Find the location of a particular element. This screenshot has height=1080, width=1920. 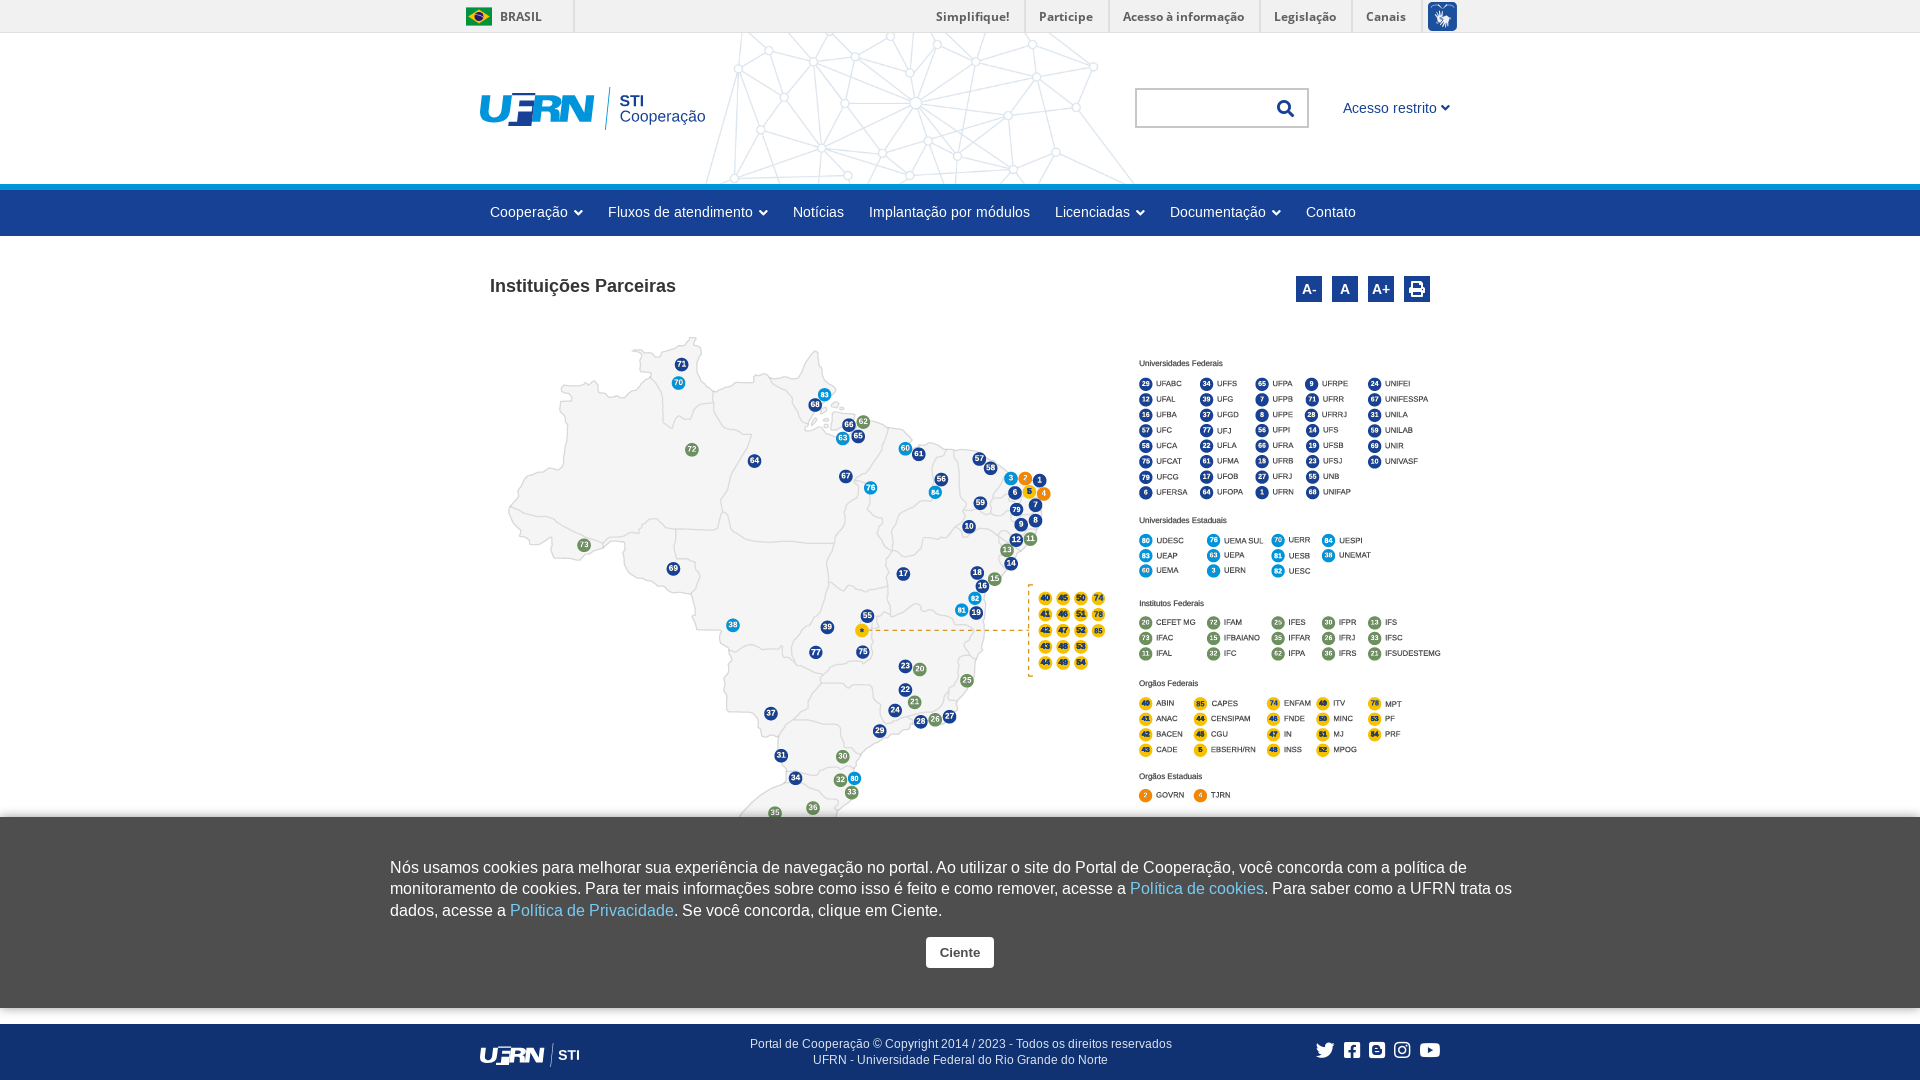

UFRN - Universidade Federal do Rio Grande do Norte is located at coordinates (960, 1060).